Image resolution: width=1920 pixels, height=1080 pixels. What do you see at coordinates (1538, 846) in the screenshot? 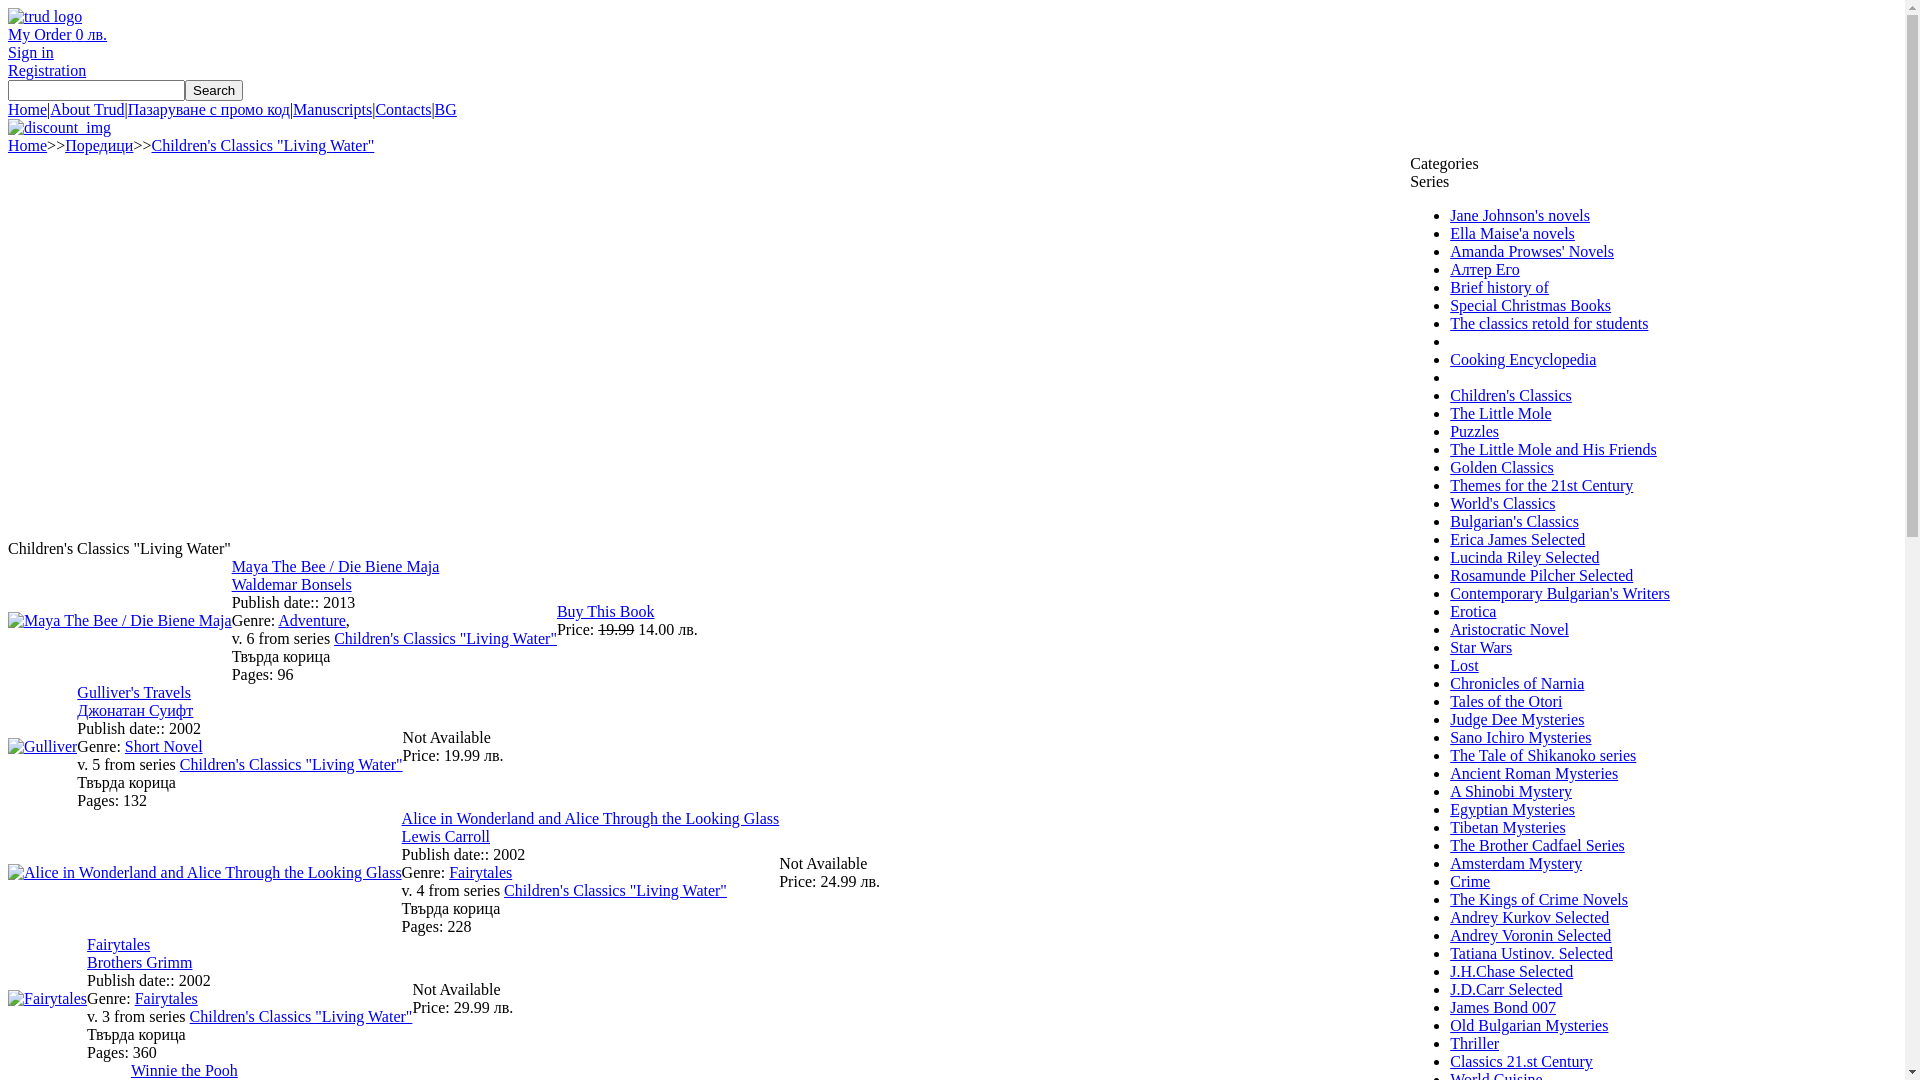
I see `The Brother Cadfael Series` at bounding box center [1538, 846].